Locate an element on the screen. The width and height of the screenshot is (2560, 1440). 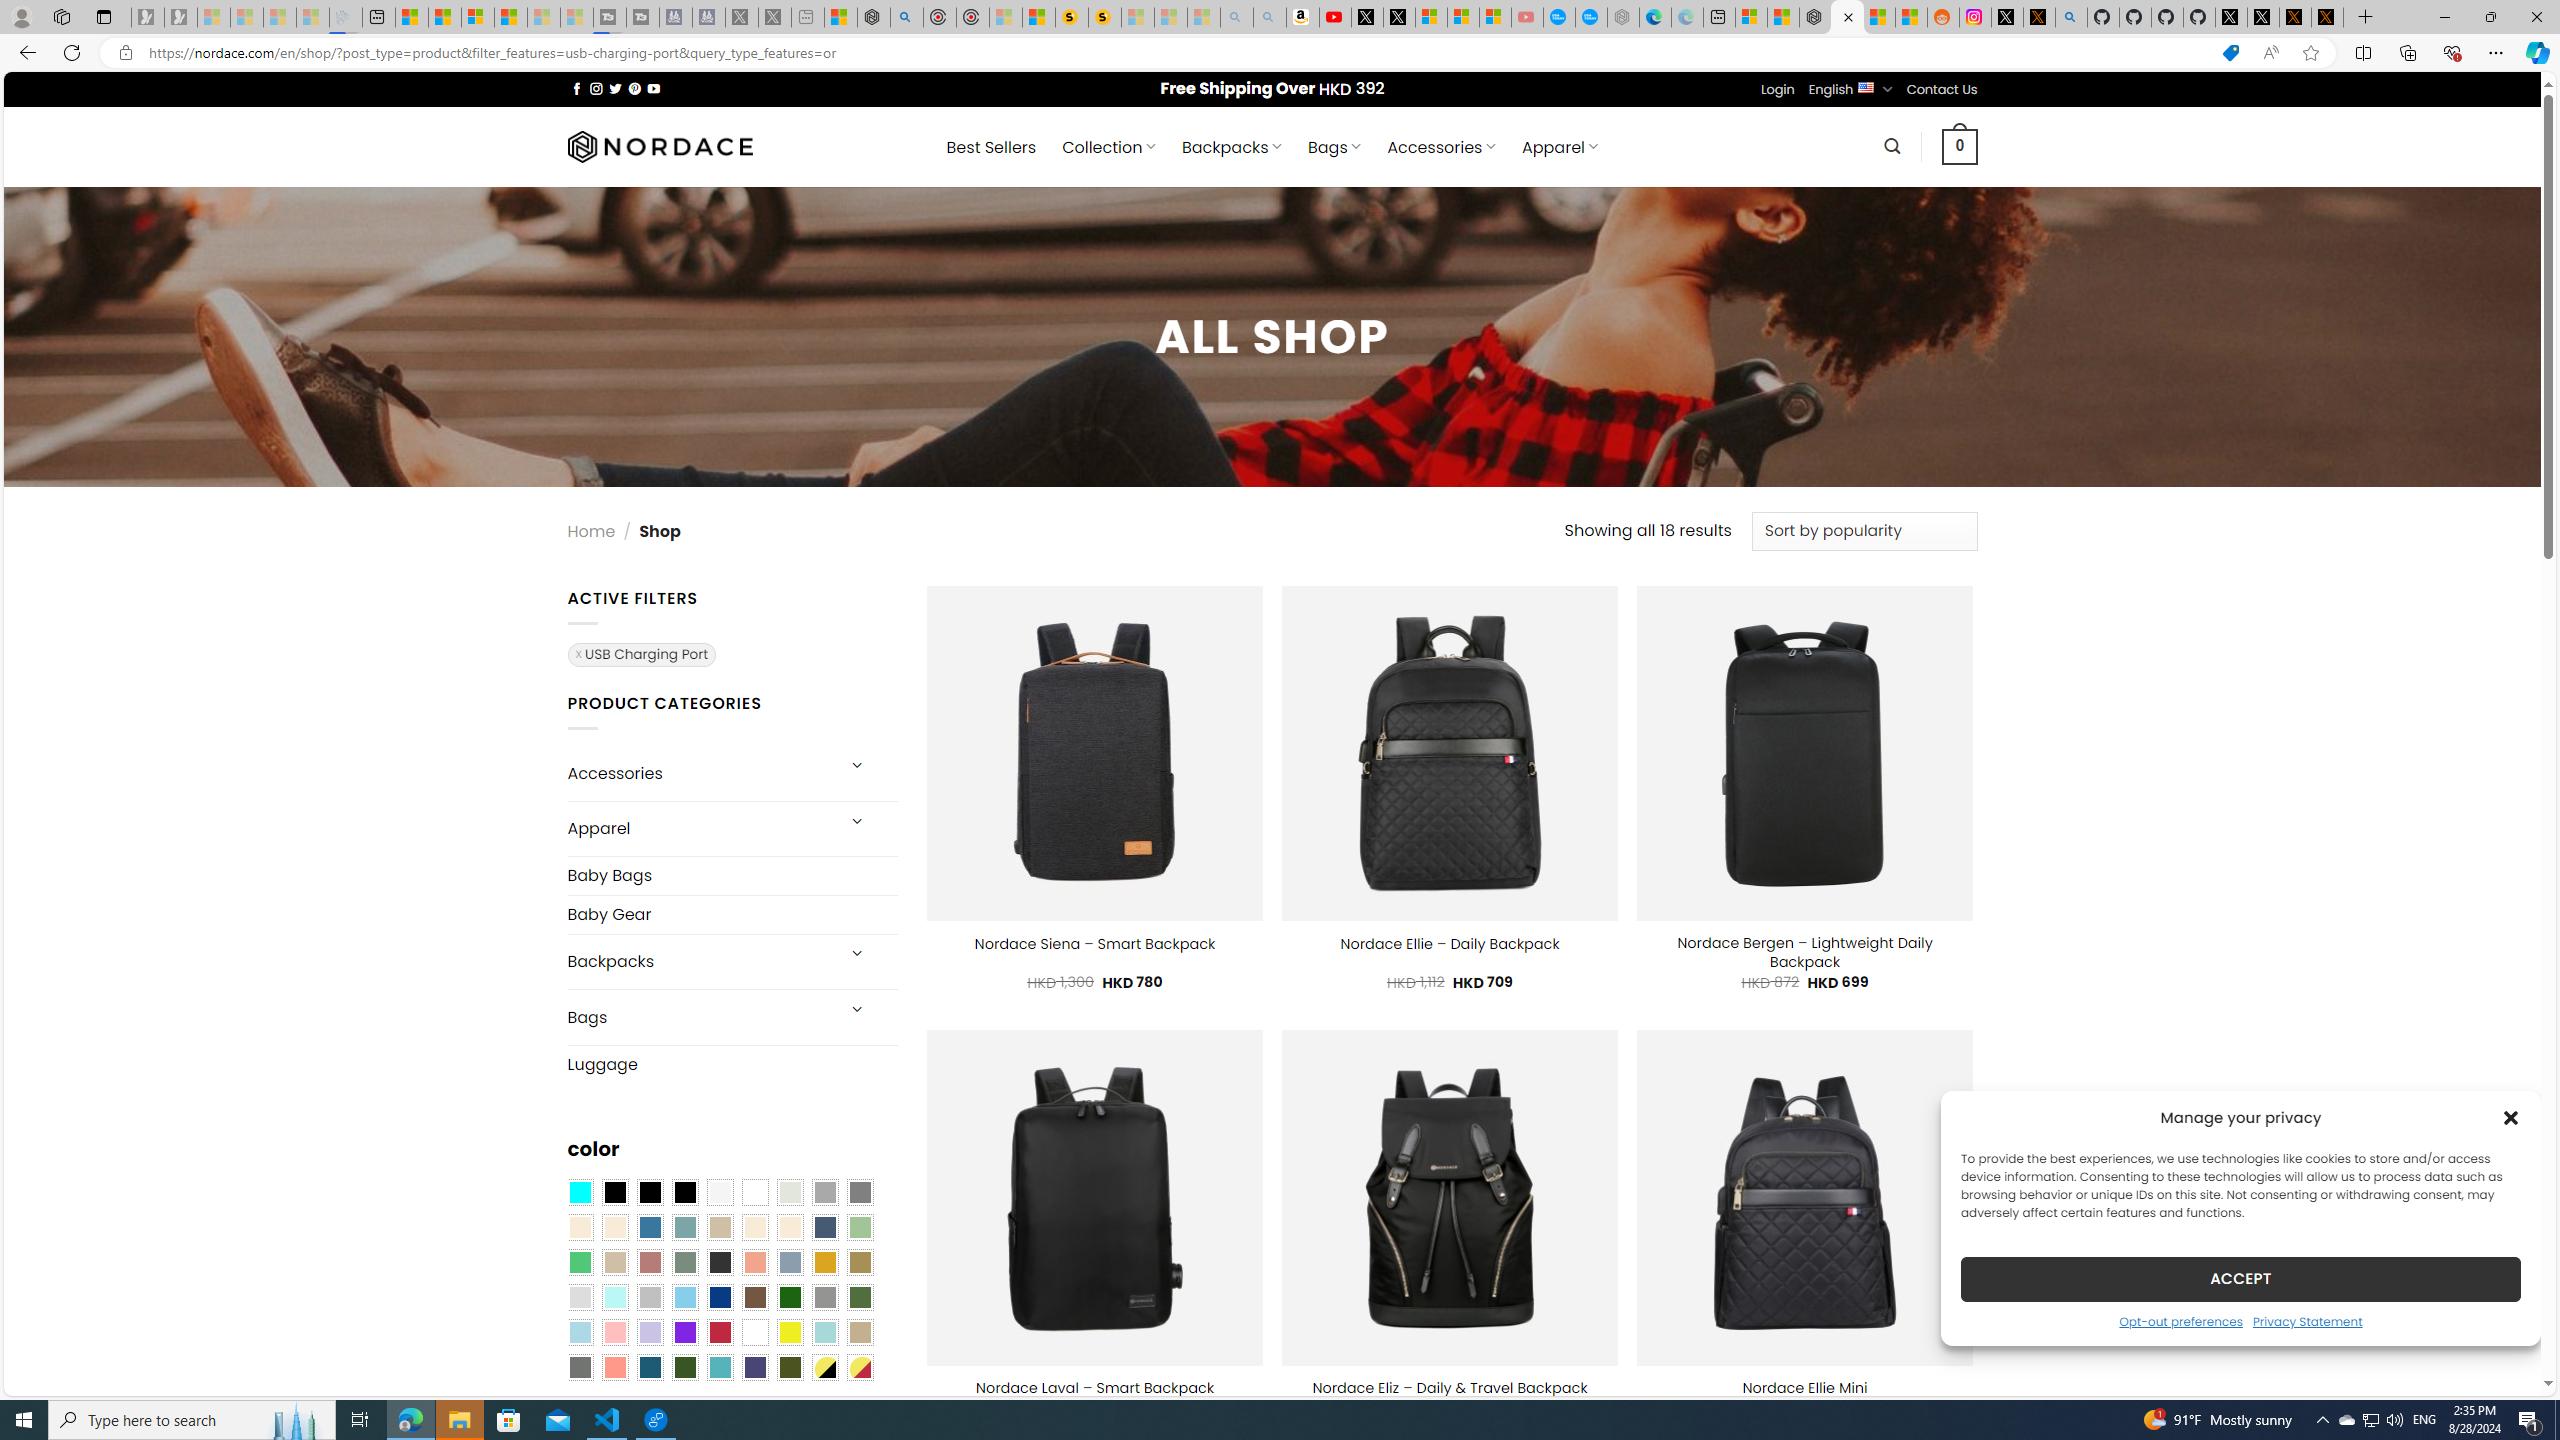
Red is located at coordinates (719, 1333).